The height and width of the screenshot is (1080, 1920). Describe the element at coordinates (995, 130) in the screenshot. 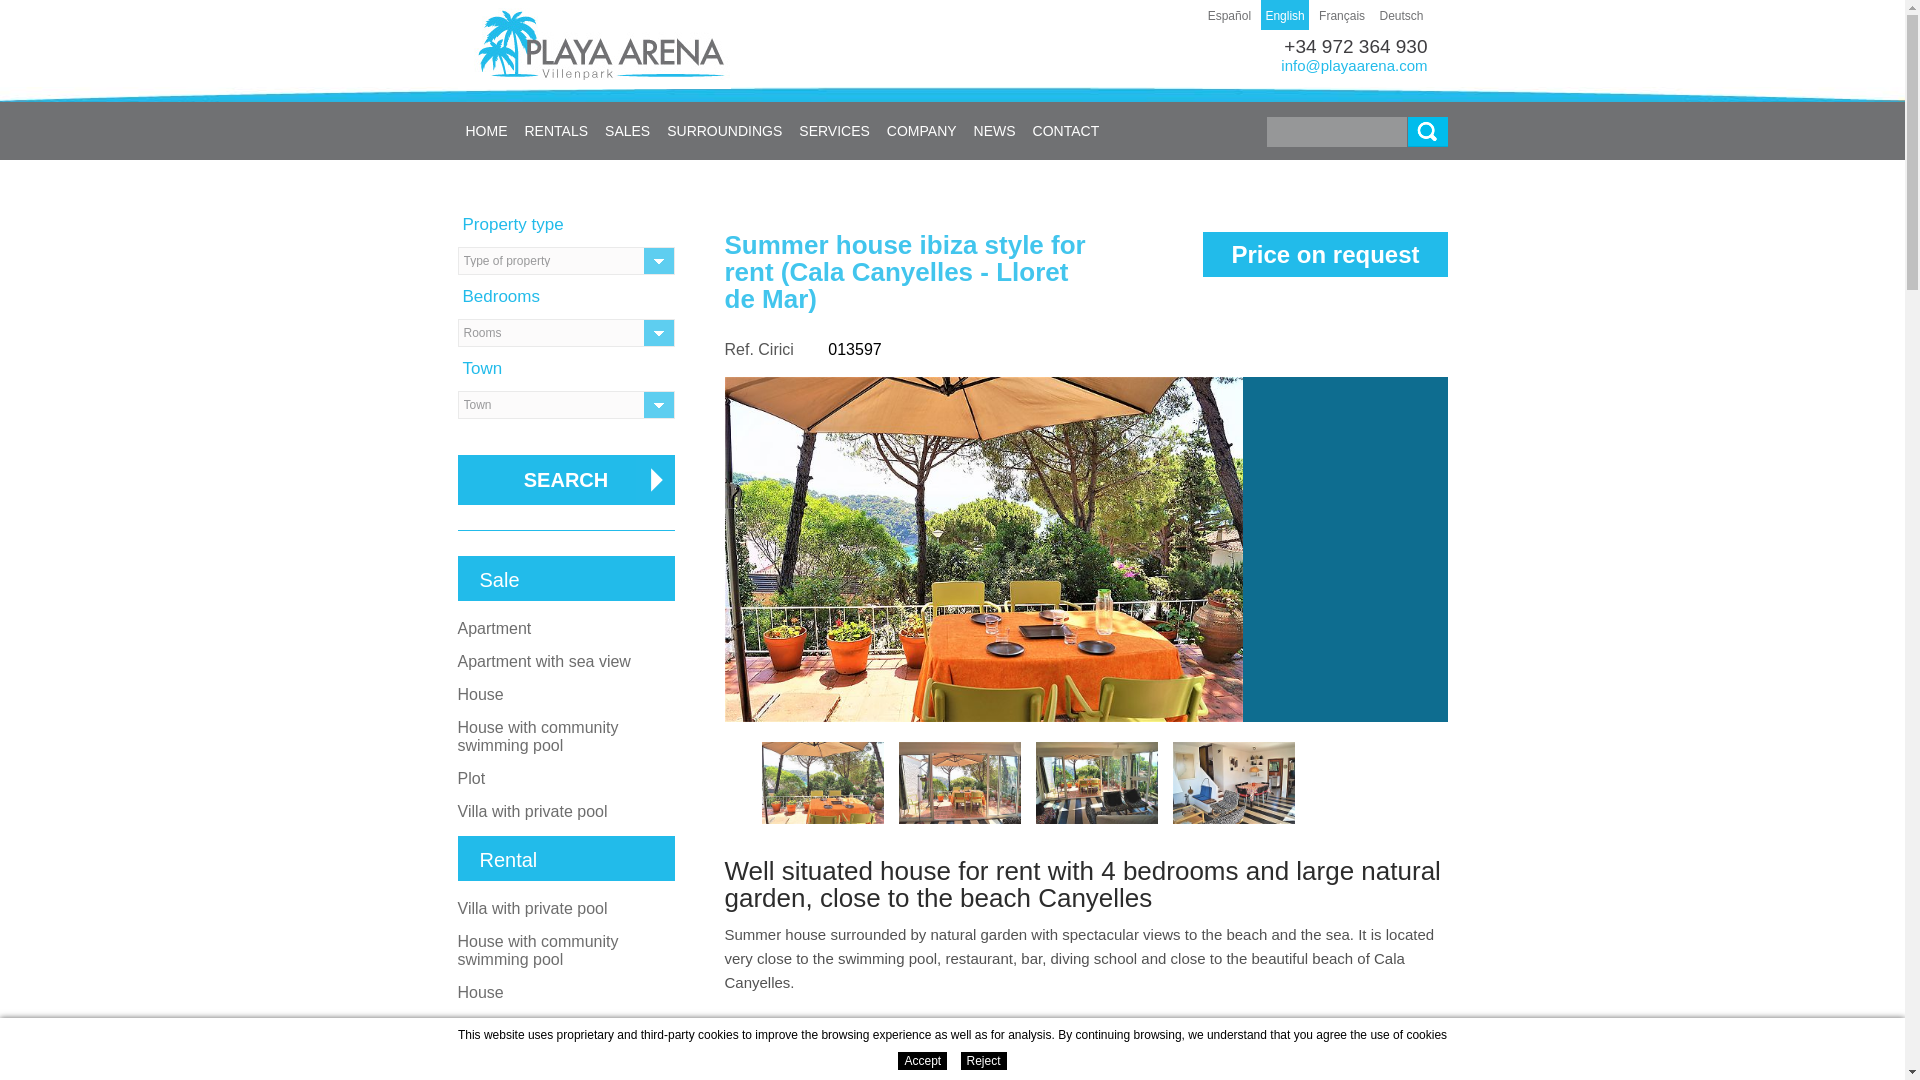

I see `News` at that location.